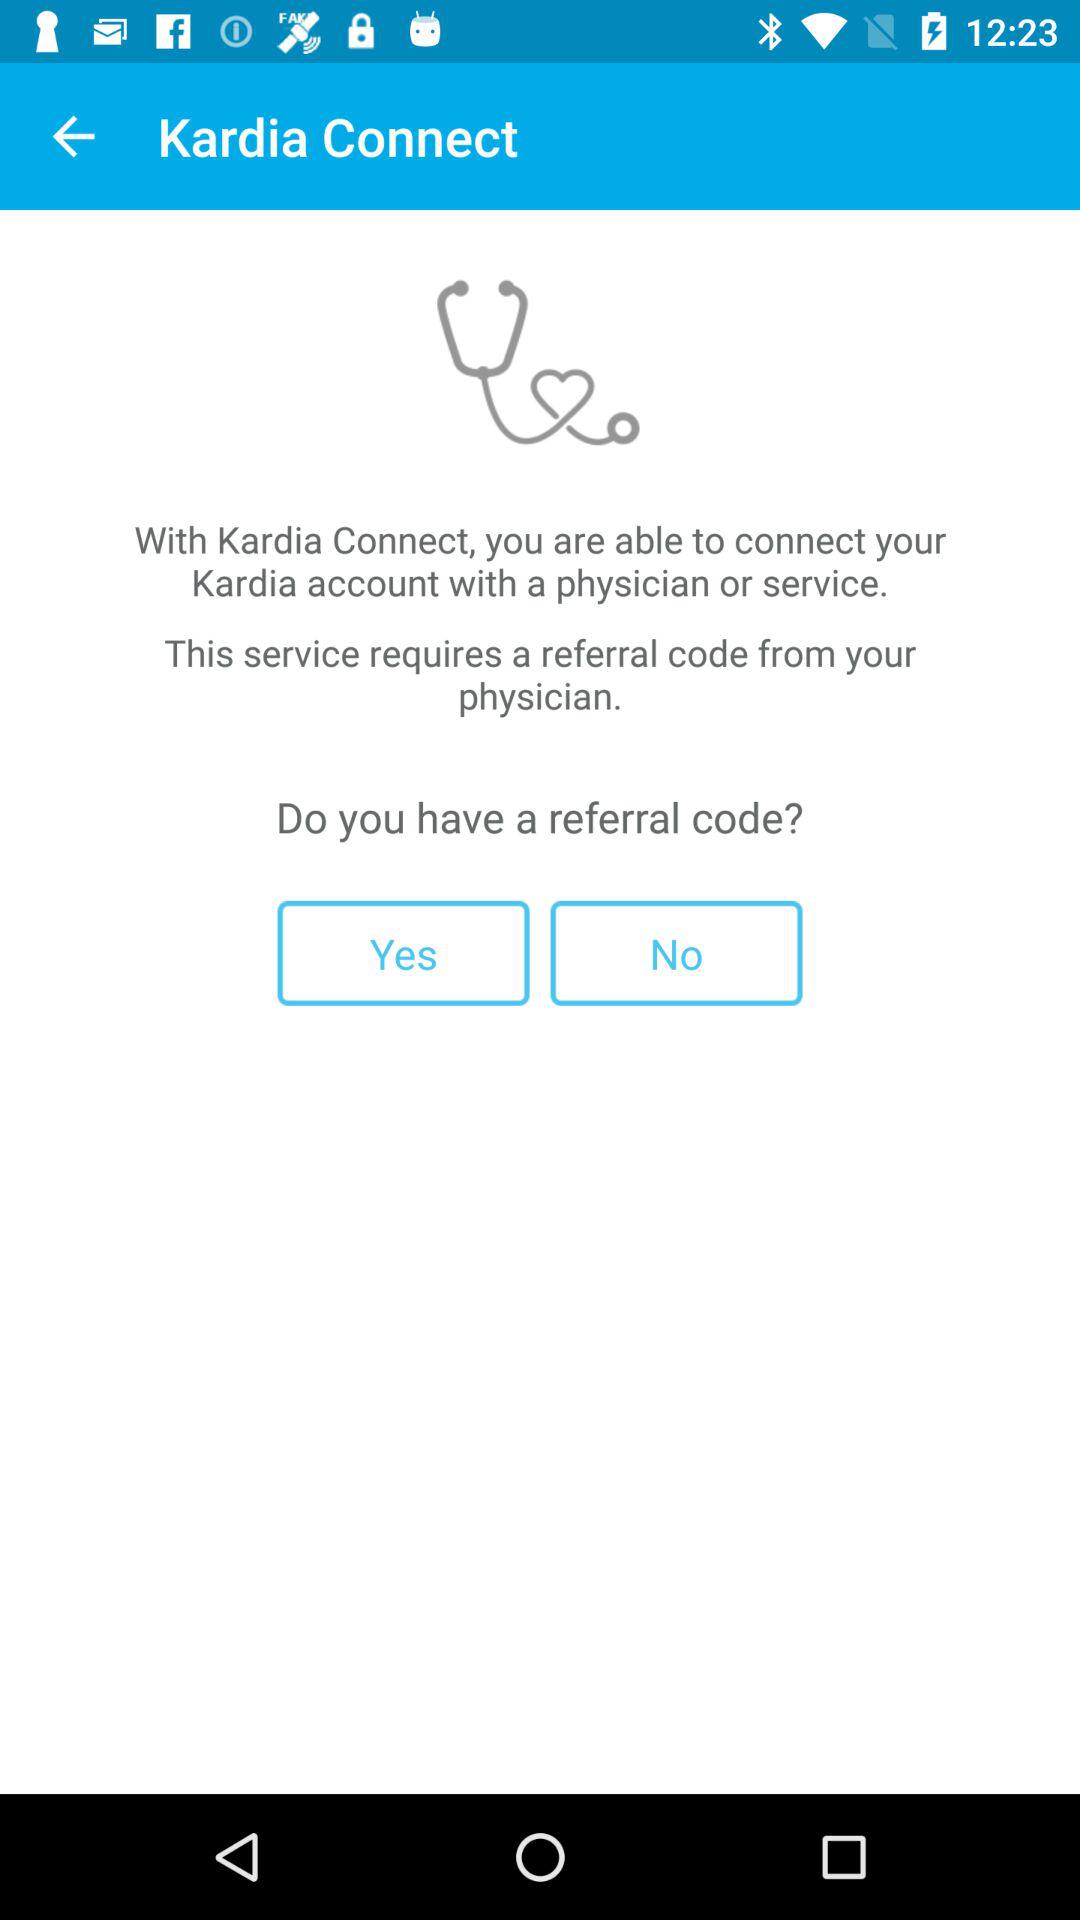  I want to click on select app to the left of the kardia connect item, so click(73, 136).